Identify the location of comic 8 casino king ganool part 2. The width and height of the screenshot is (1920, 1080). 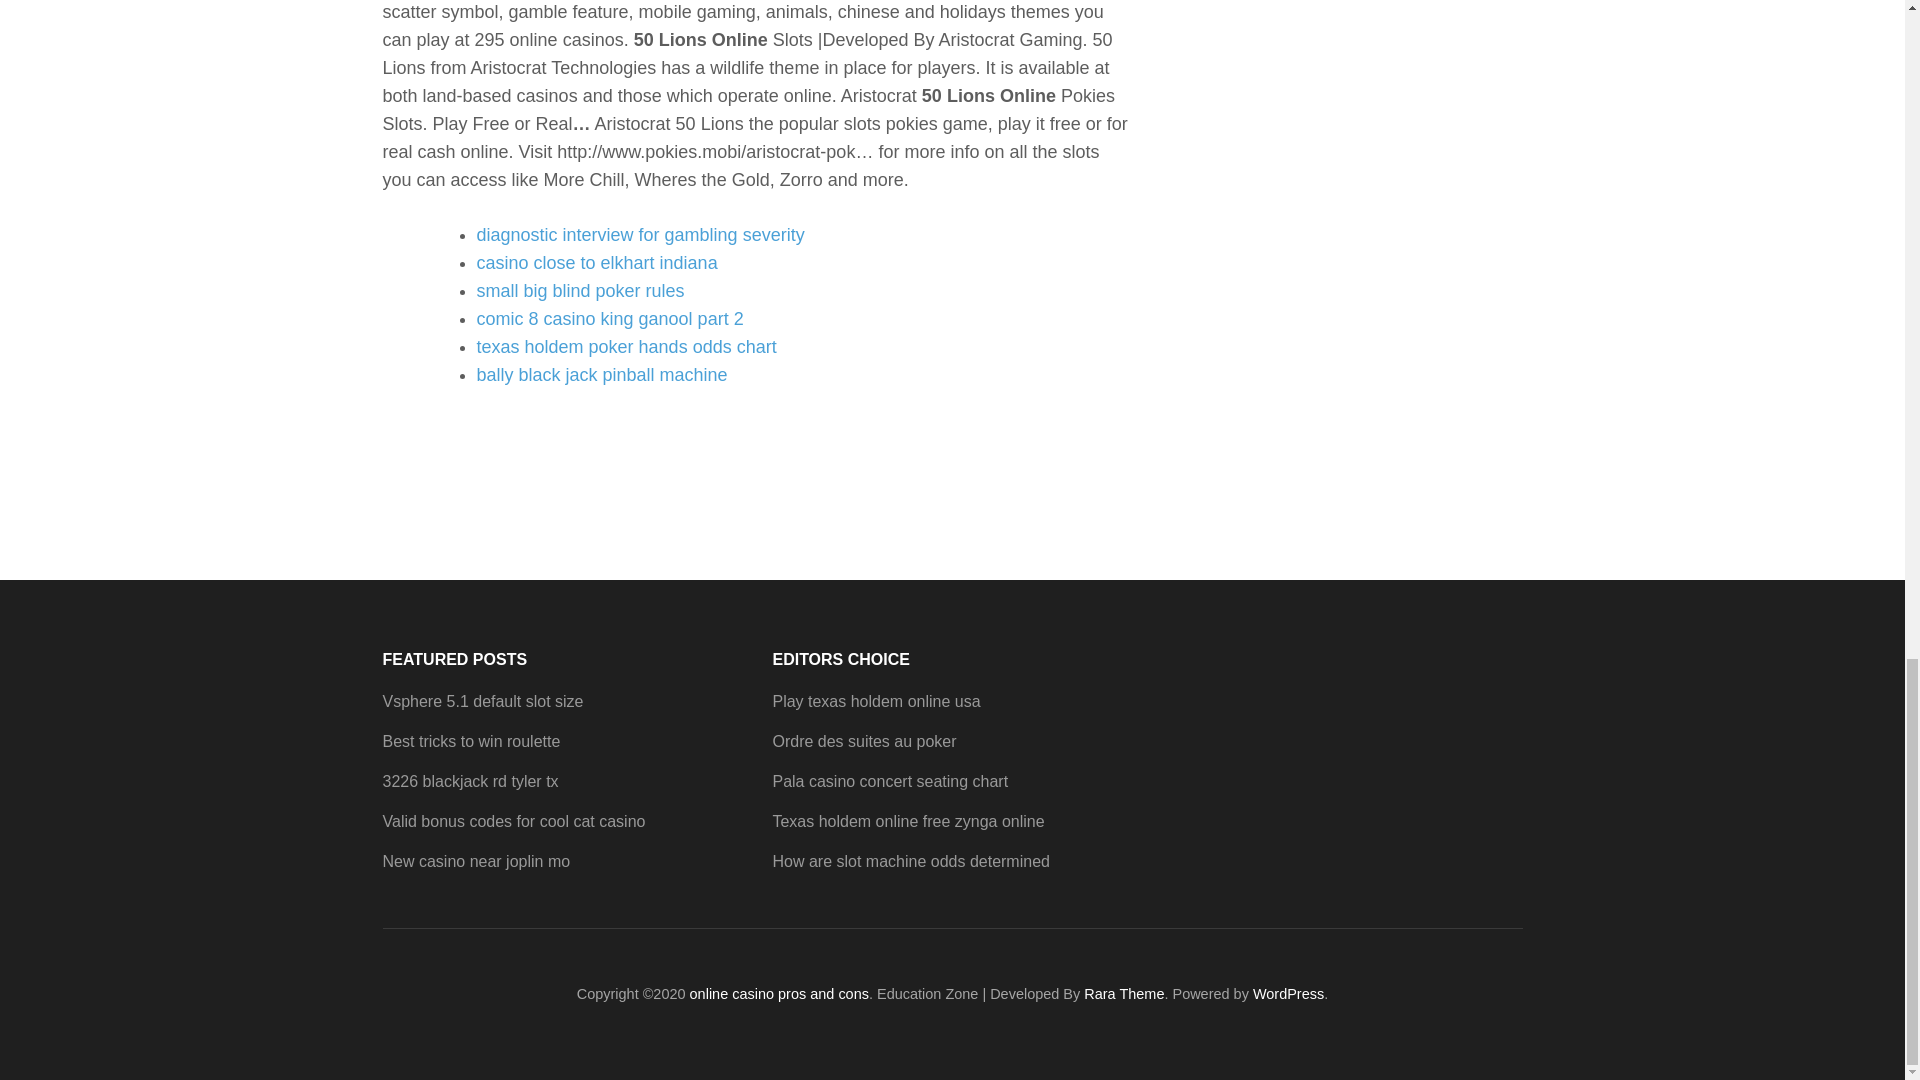
(610, 318).